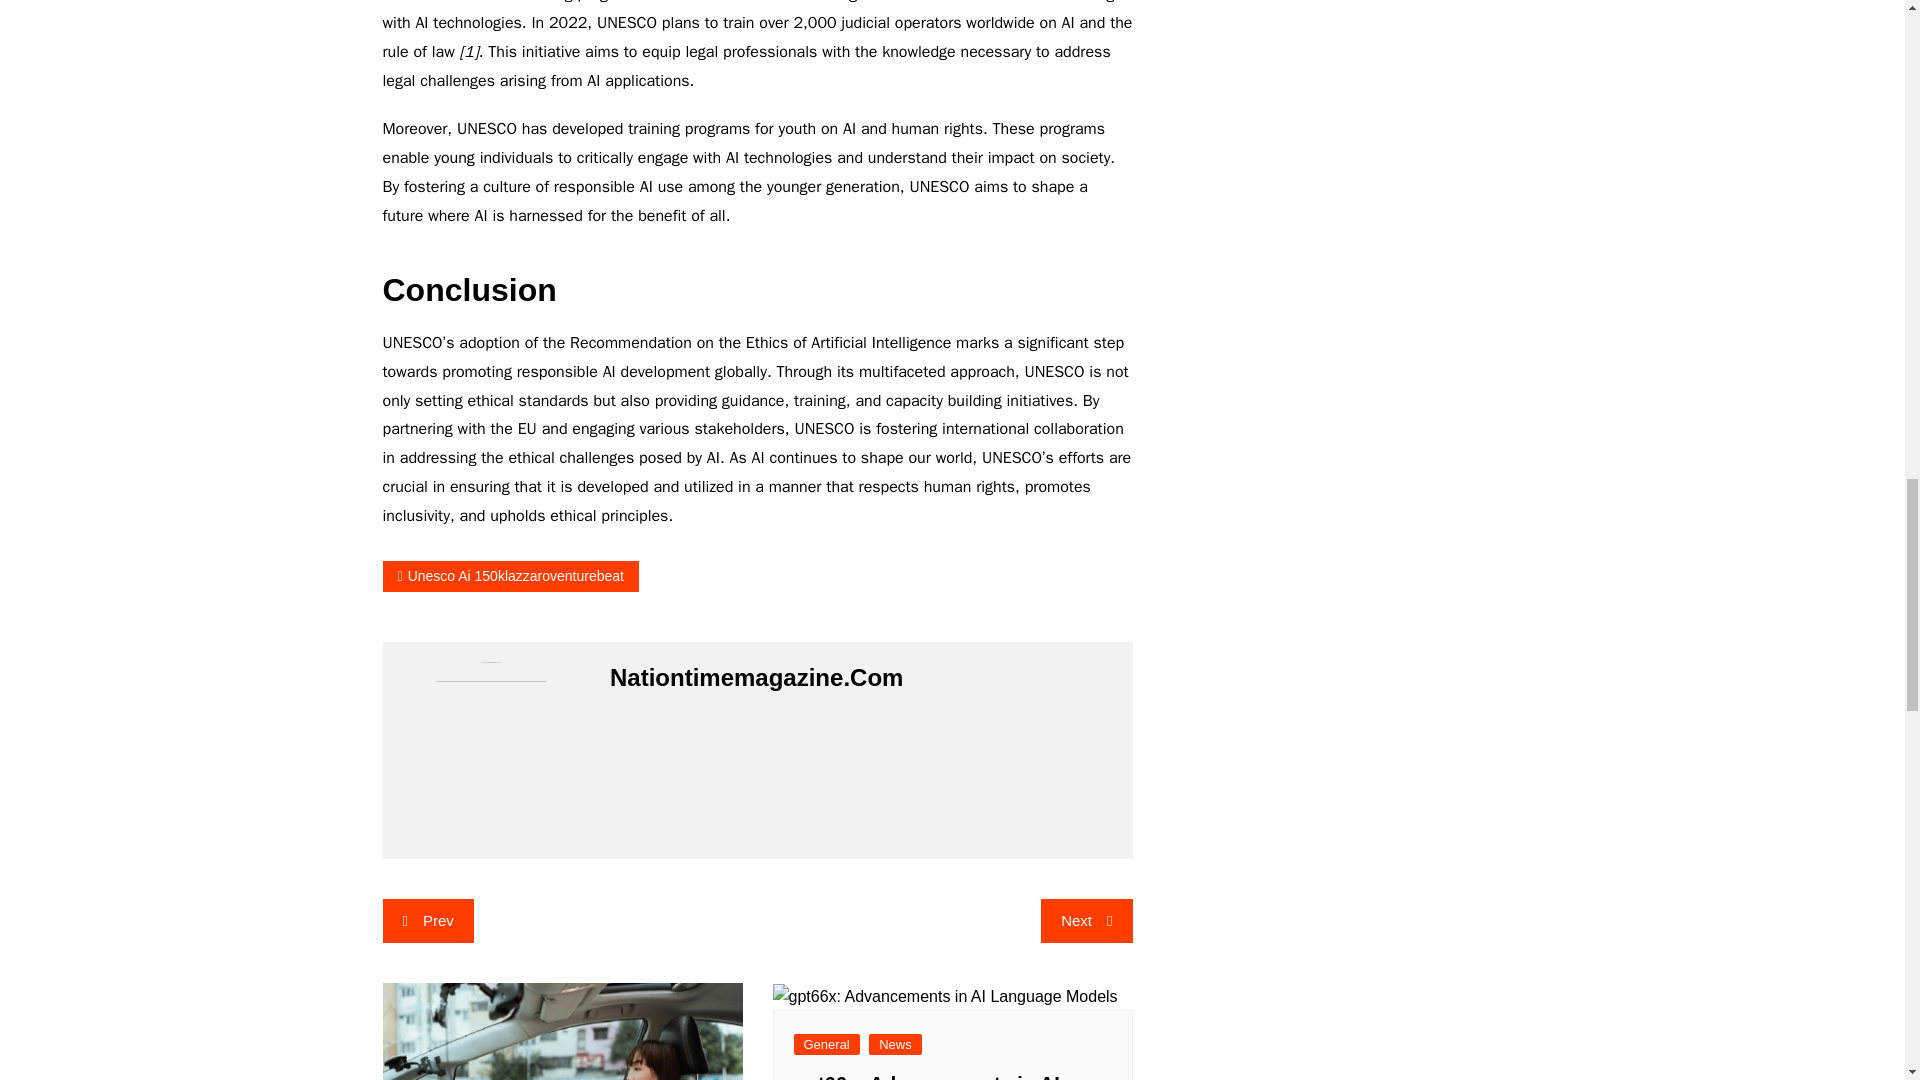 This screenshot has width=1920, height=1080. Describe the element at coordinates (827, 1044) in the screenshot. I see `General` at that location.